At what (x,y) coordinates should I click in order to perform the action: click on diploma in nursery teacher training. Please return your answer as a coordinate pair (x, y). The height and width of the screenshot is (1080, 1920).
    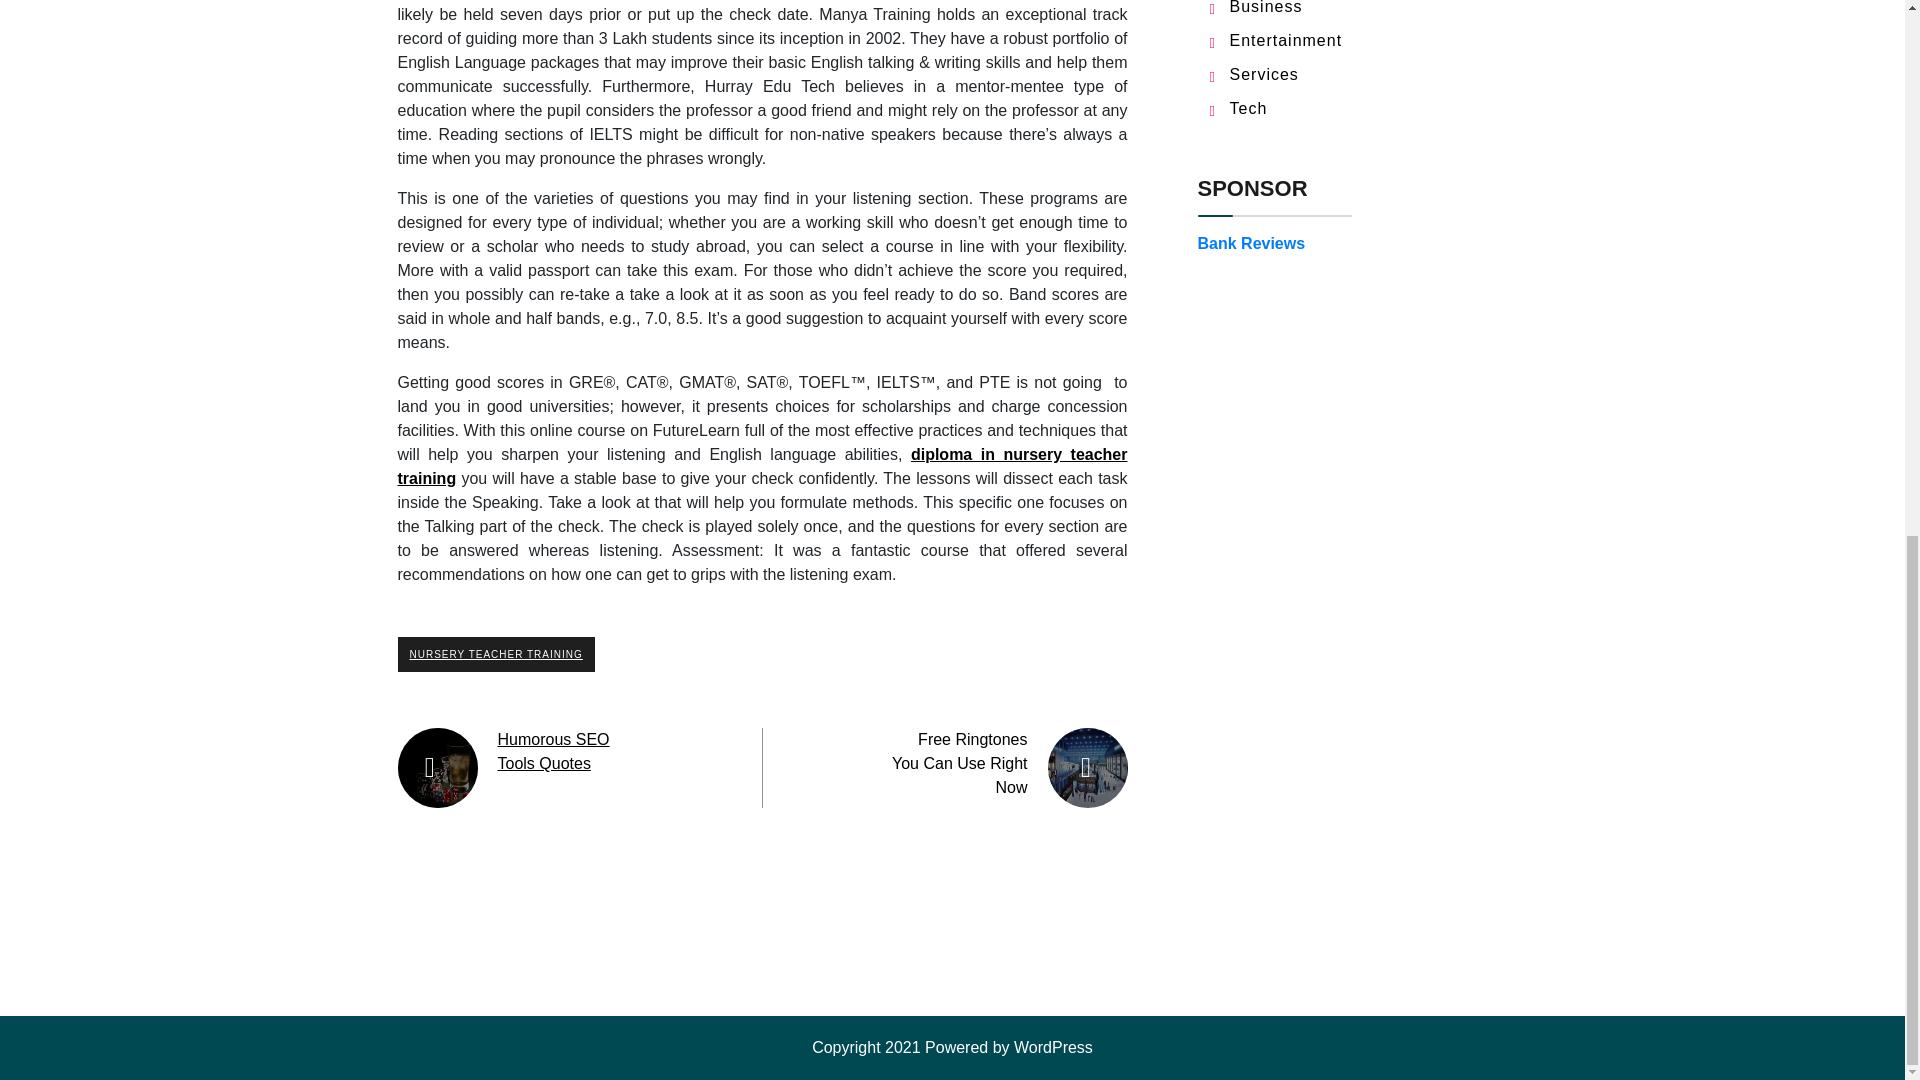
    Looking at the image, I should click on (762, 466).